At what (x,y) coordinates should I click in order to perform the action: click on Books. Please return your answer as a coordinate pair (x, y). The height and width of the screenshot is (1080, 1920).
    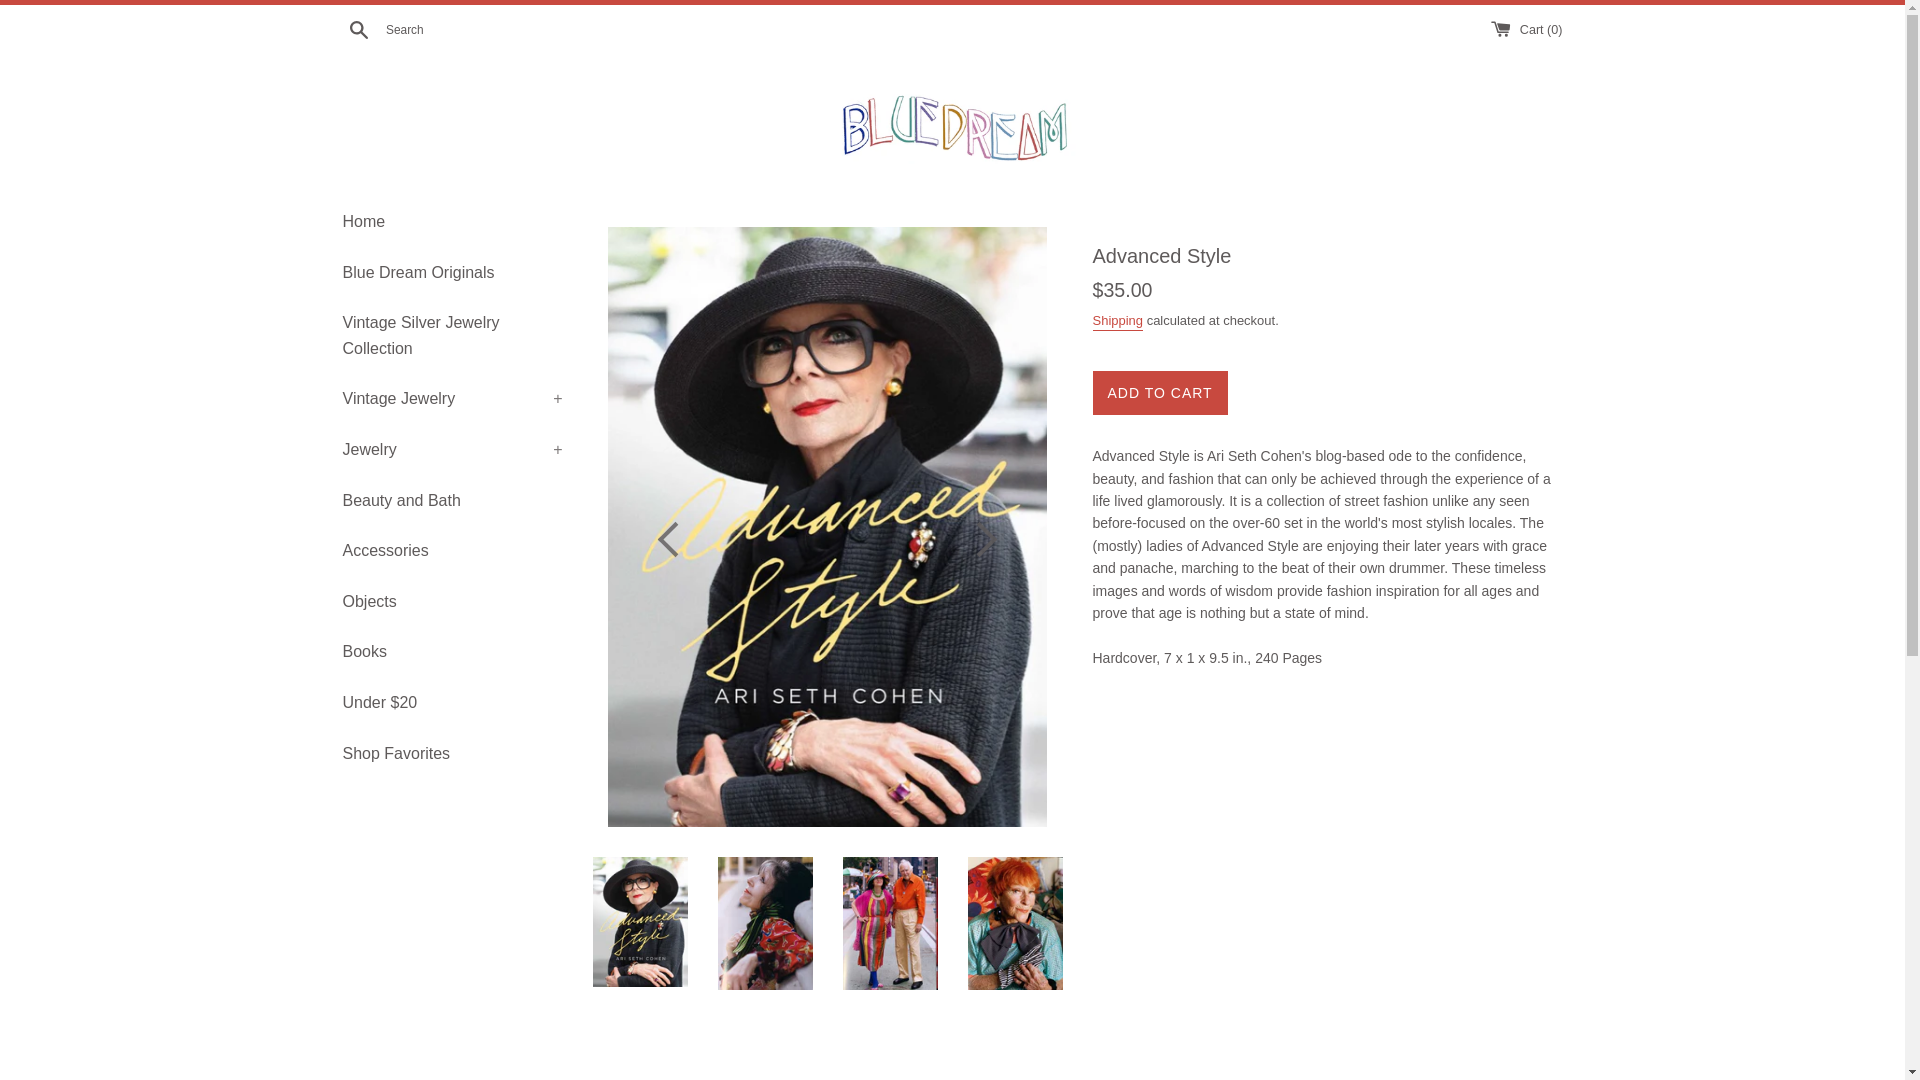
    Looking at the image, I should click on (452, 652).